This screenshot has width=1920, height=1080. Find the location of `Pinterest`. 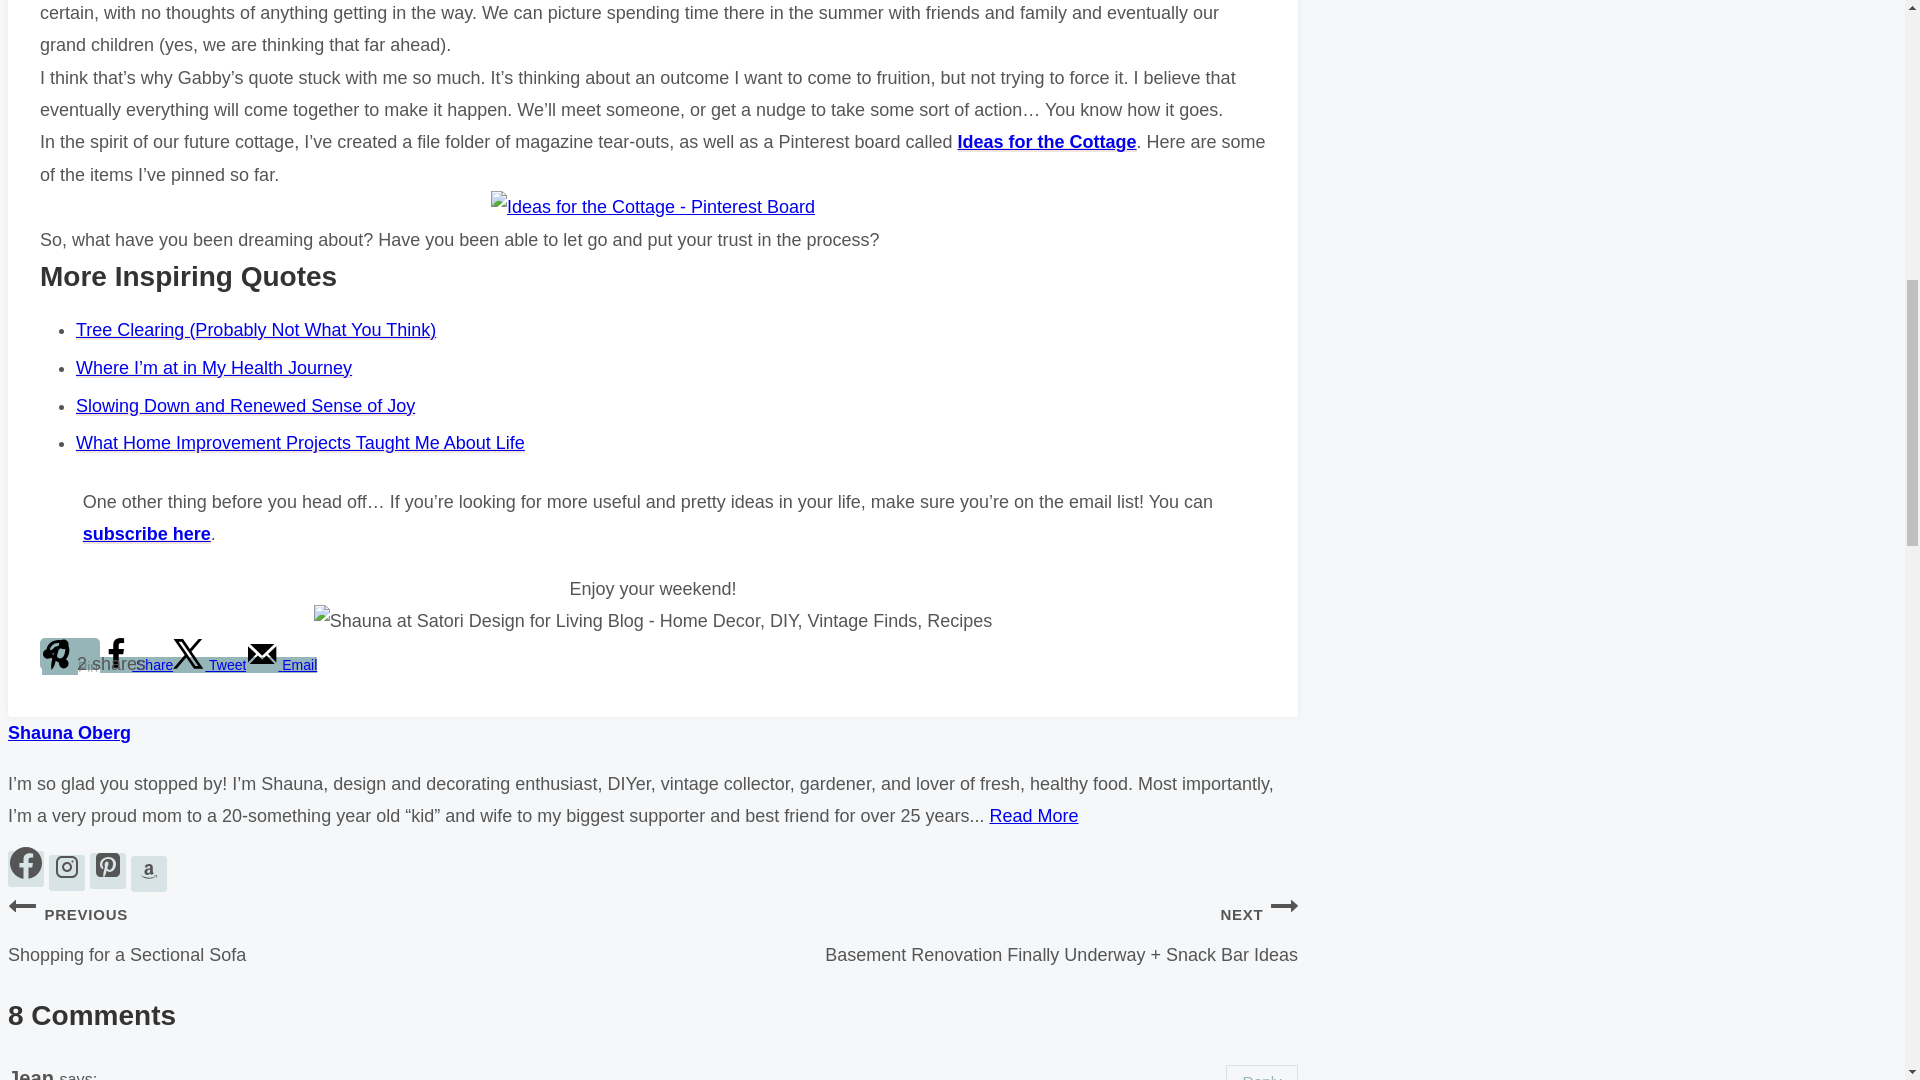

Pinterest is located at coordinates (108, 865).